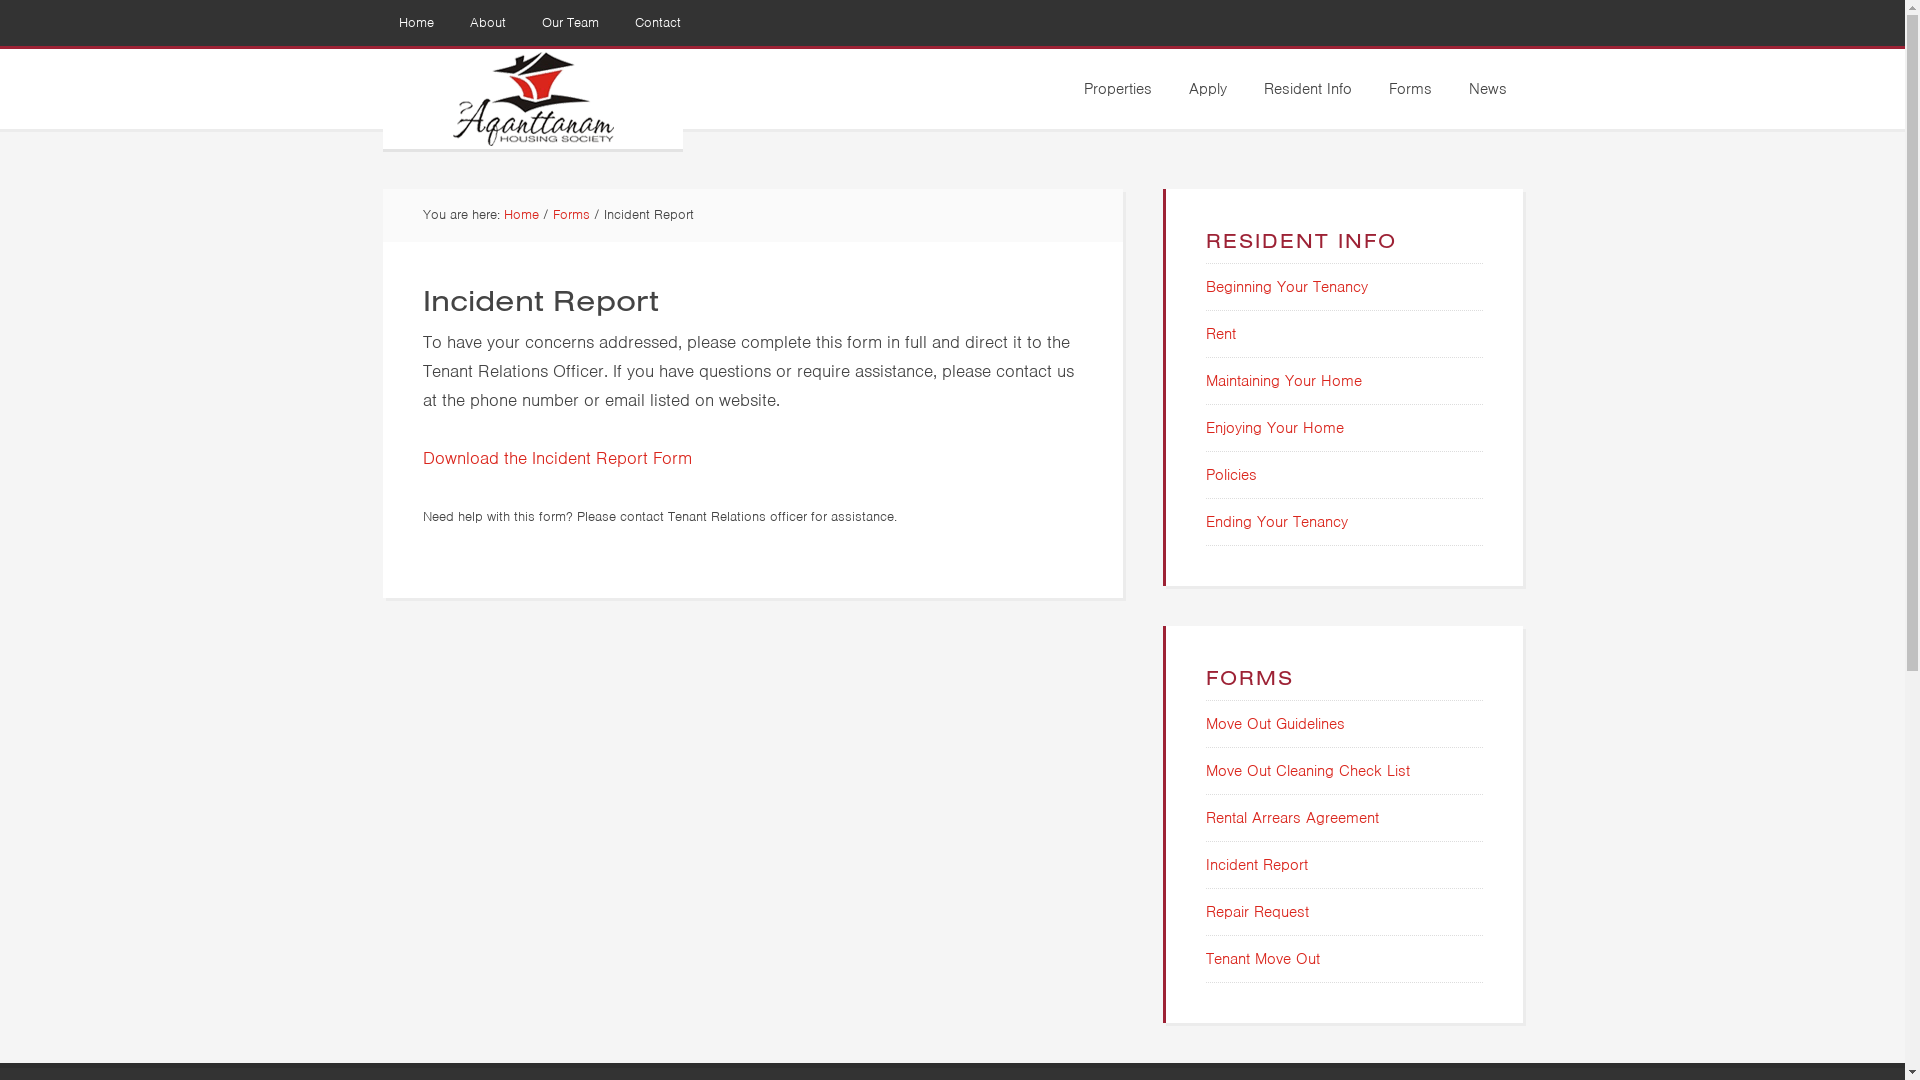 The image size is (1920, 1080). What do you see at coordinates (657, 23) in the screenshot?
I see `Contact` at bounding box center [657, 23].